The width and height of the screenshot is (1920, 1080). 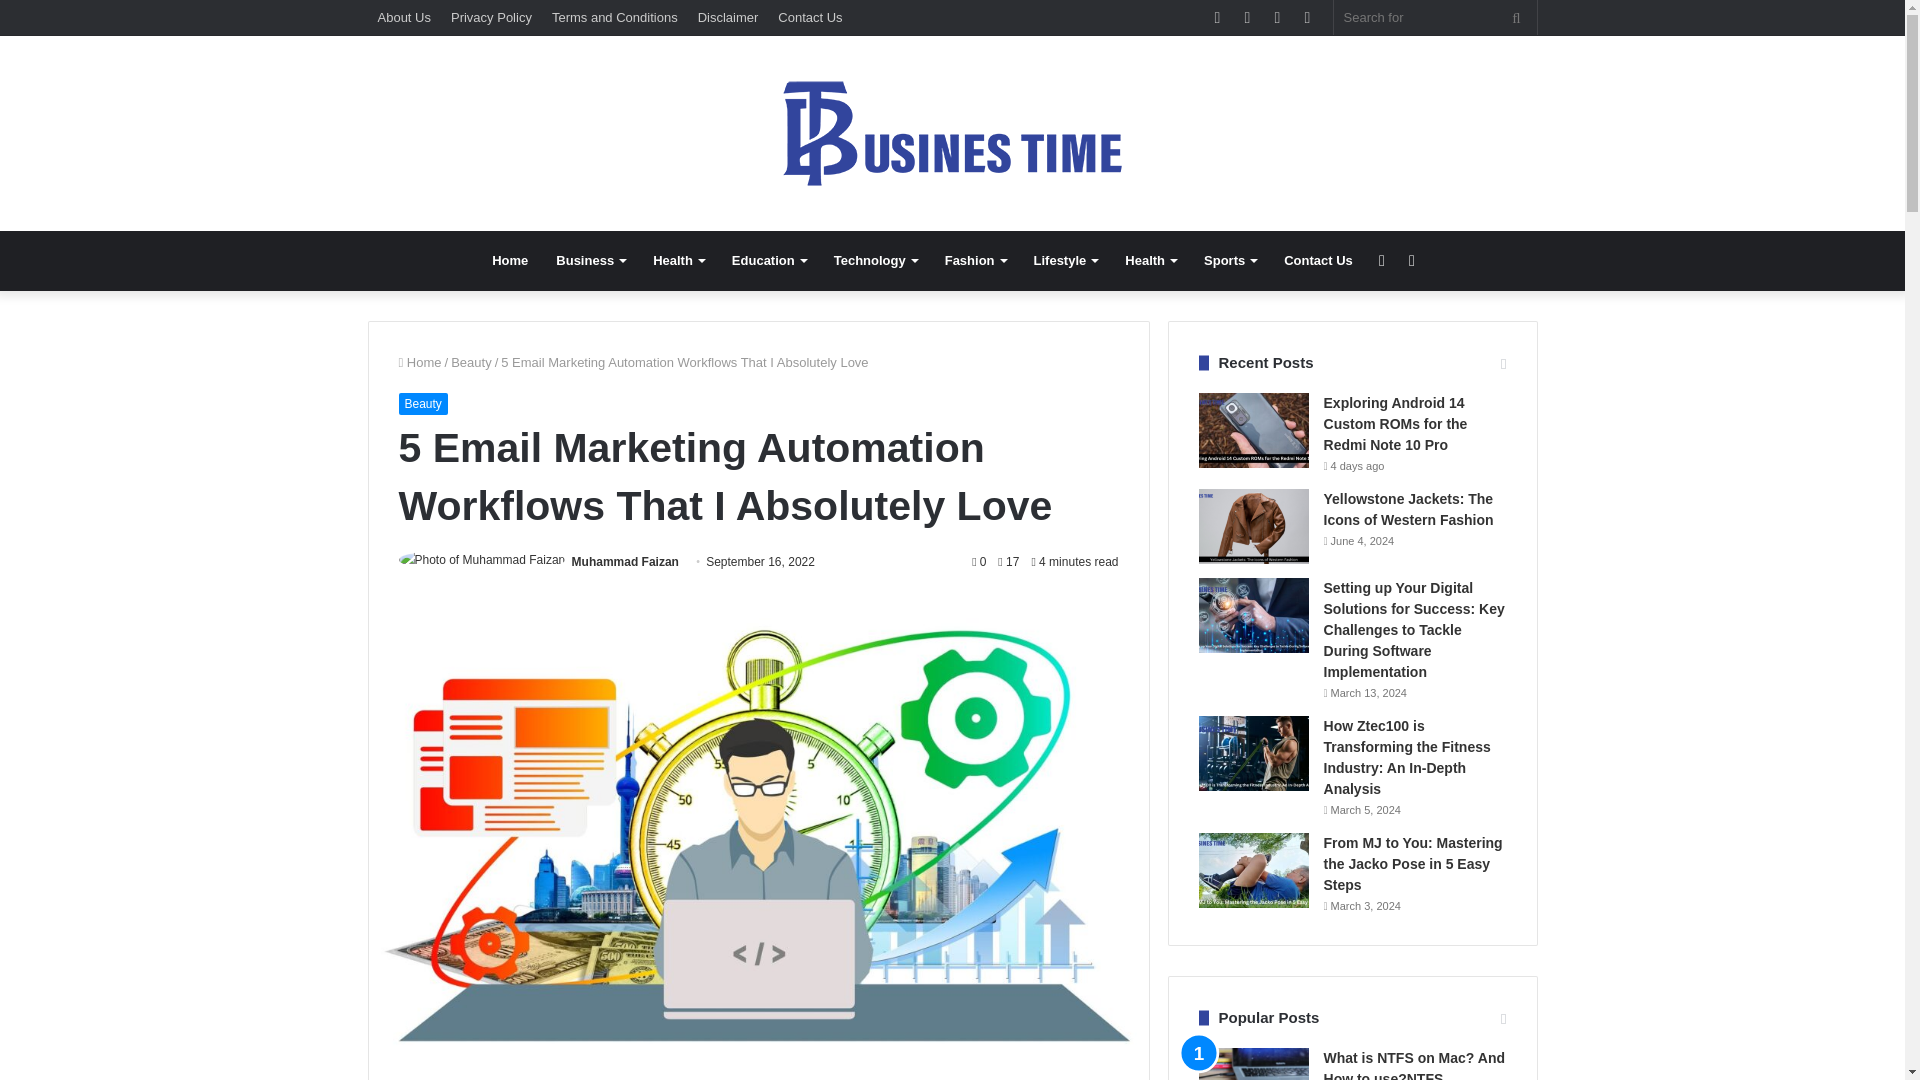 I want to click on Busines Time, so click(x=952, y=133).